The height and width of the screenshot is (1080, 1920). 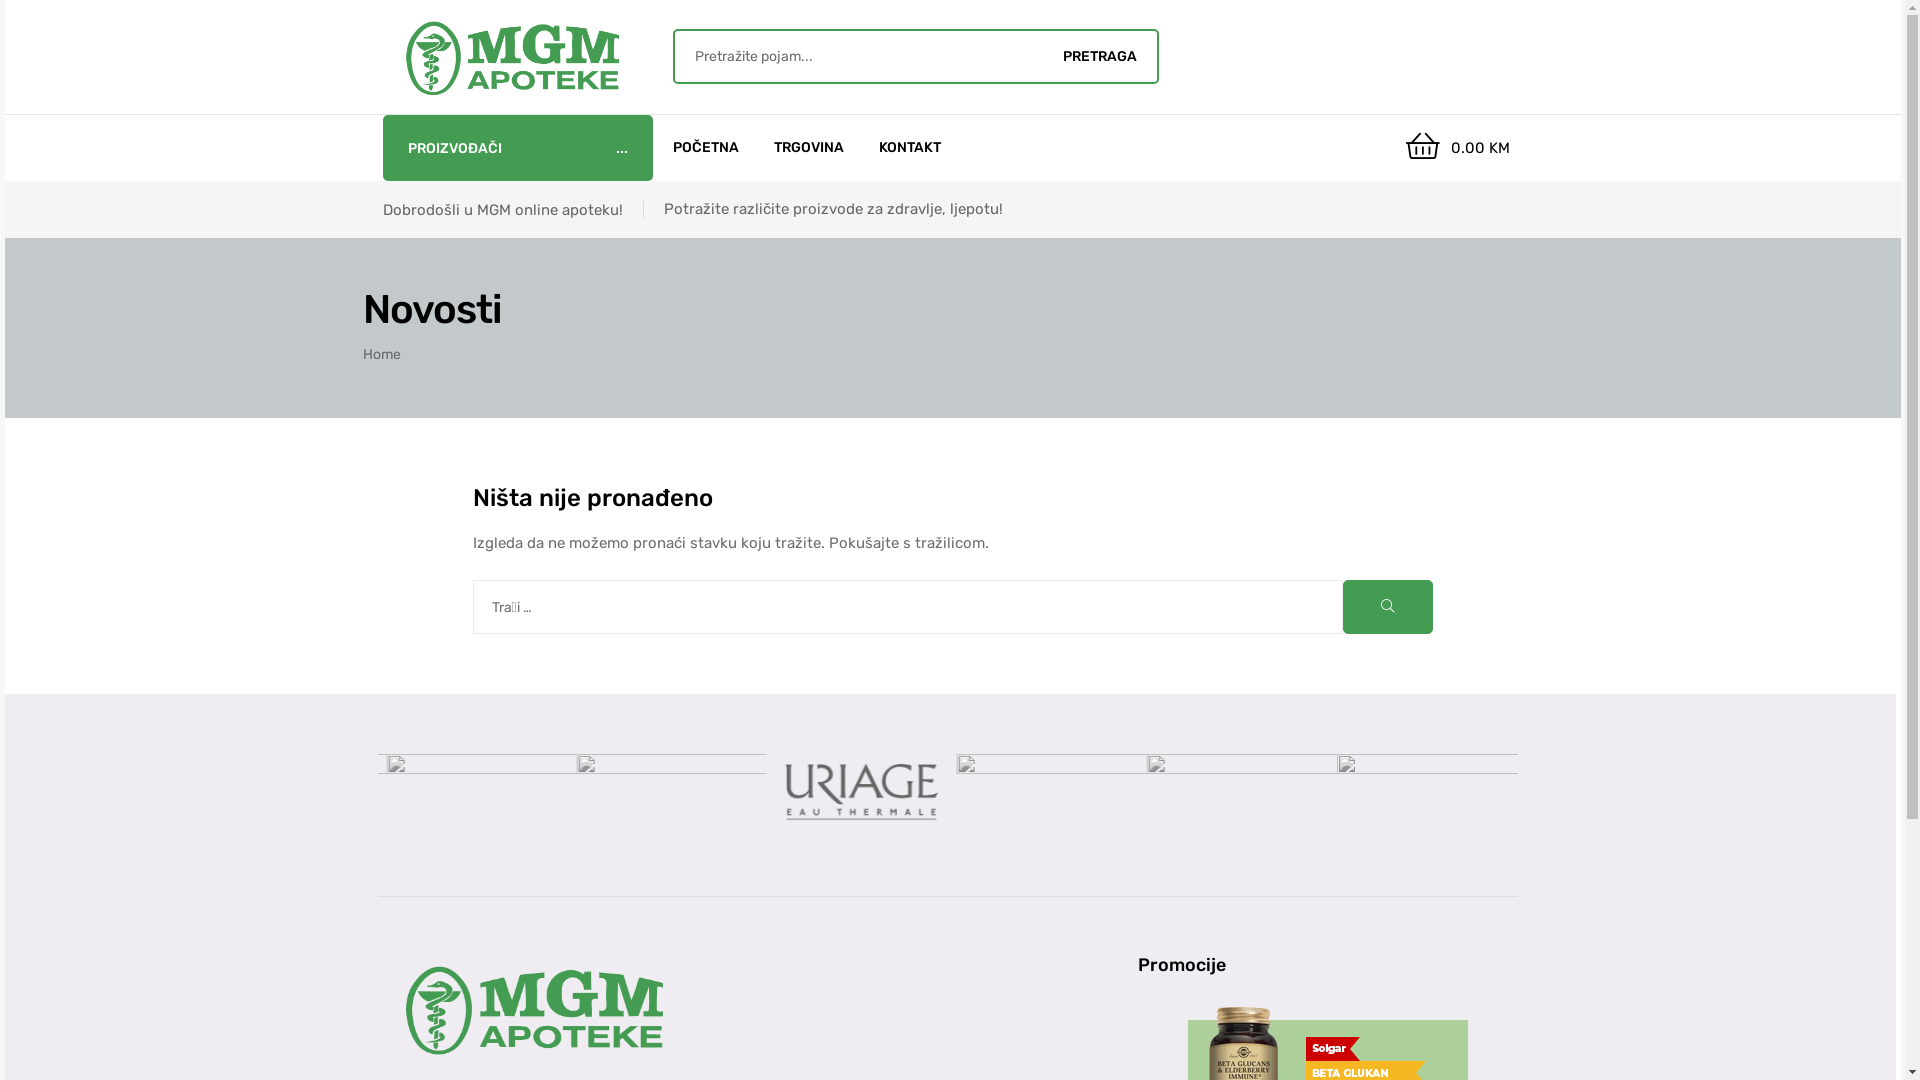 I want to click on Brand Name, so click(x=663, y=793).